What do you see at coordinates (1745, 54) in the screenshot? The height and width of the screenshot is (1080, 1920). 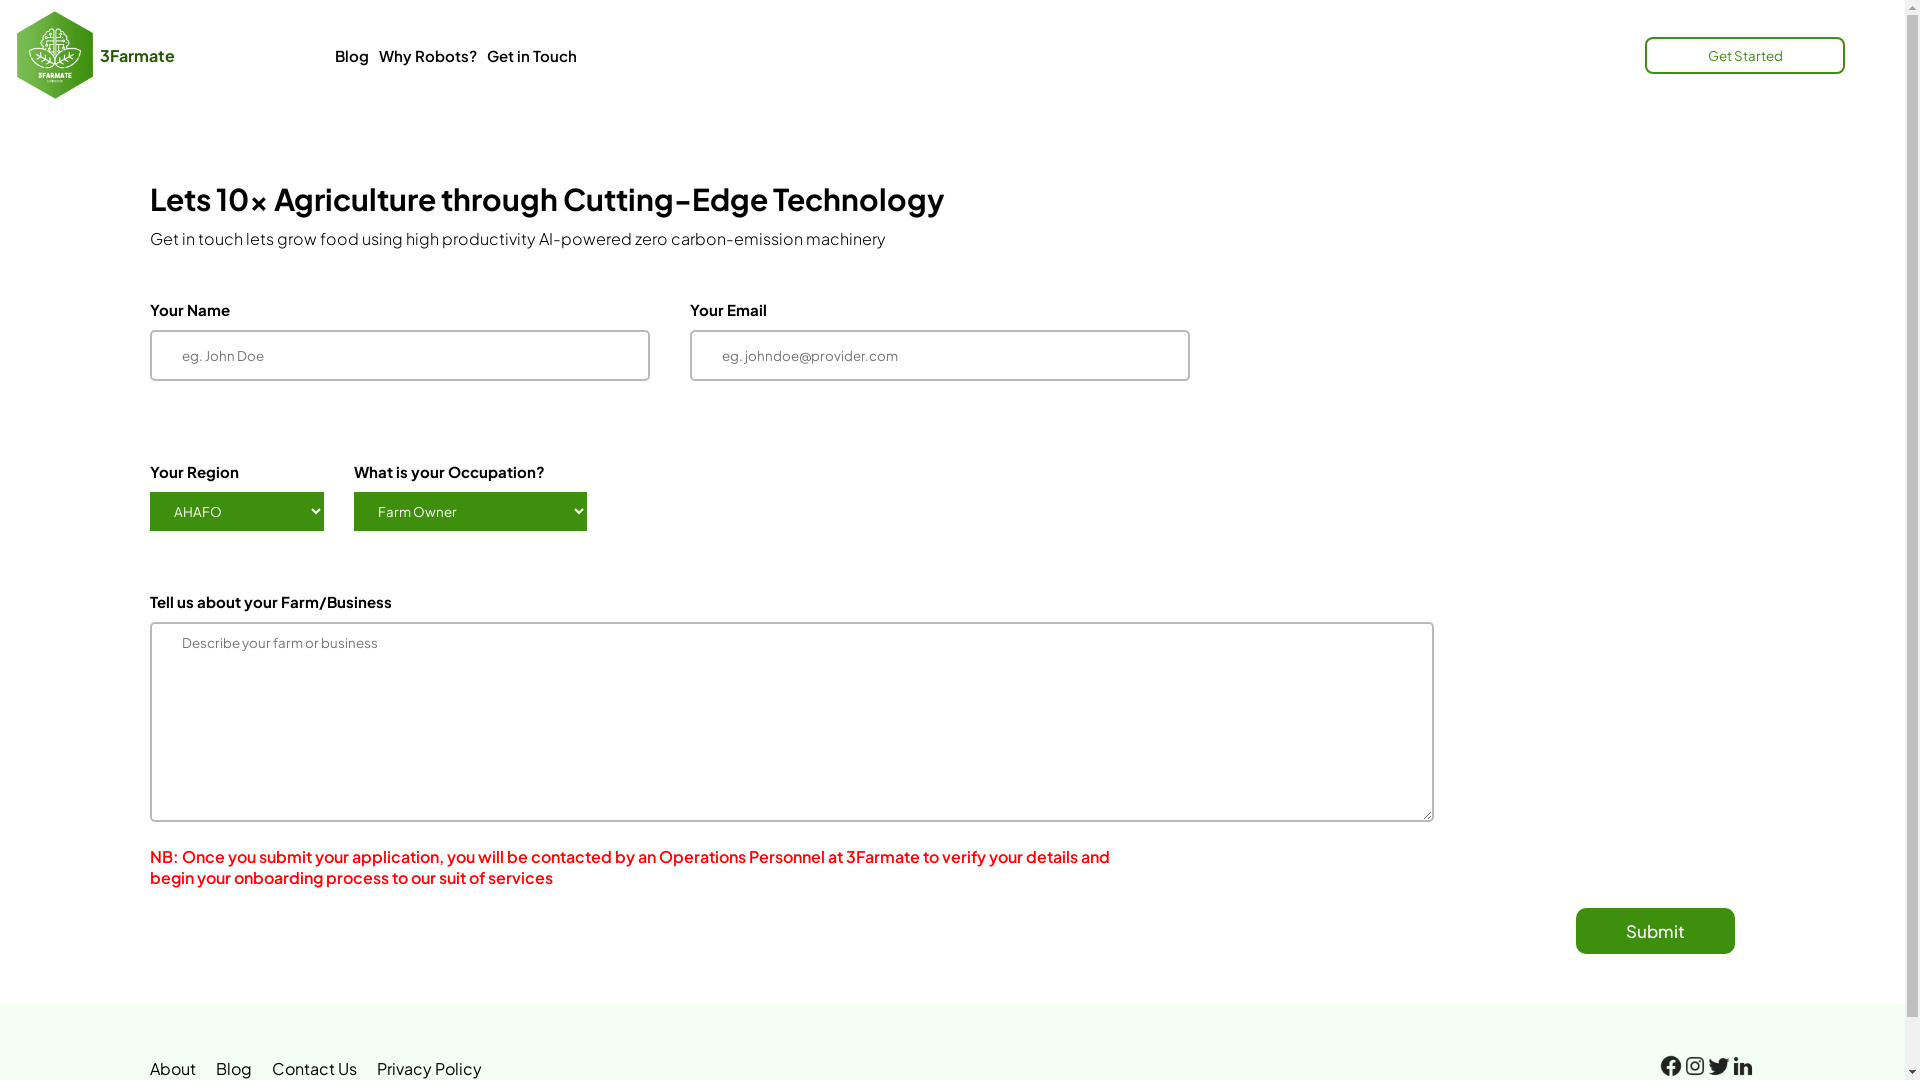 I see `Get Started` at bounding box center [1745, 54].